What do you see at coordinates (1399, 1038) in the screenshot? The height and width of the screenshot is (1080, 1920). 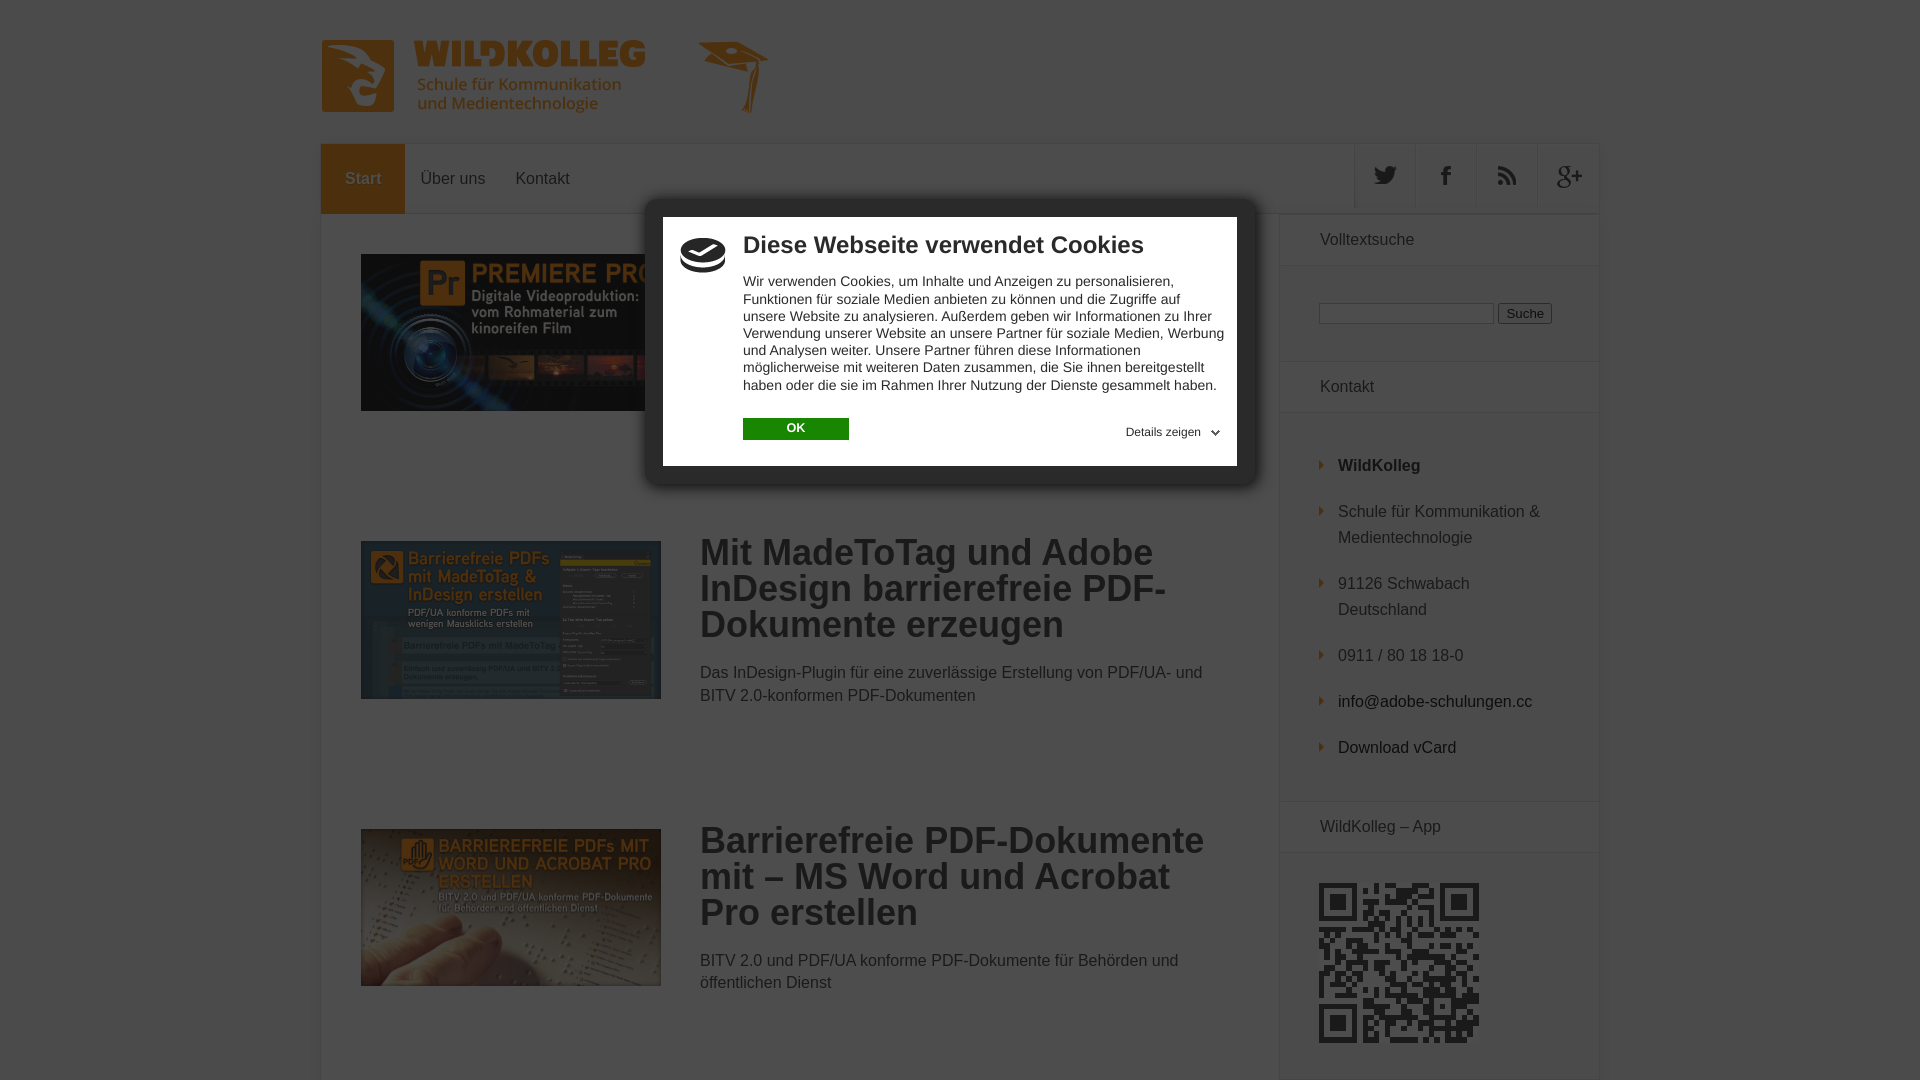 I see `WildKolleg App` at bounding box center [1399, 1038].